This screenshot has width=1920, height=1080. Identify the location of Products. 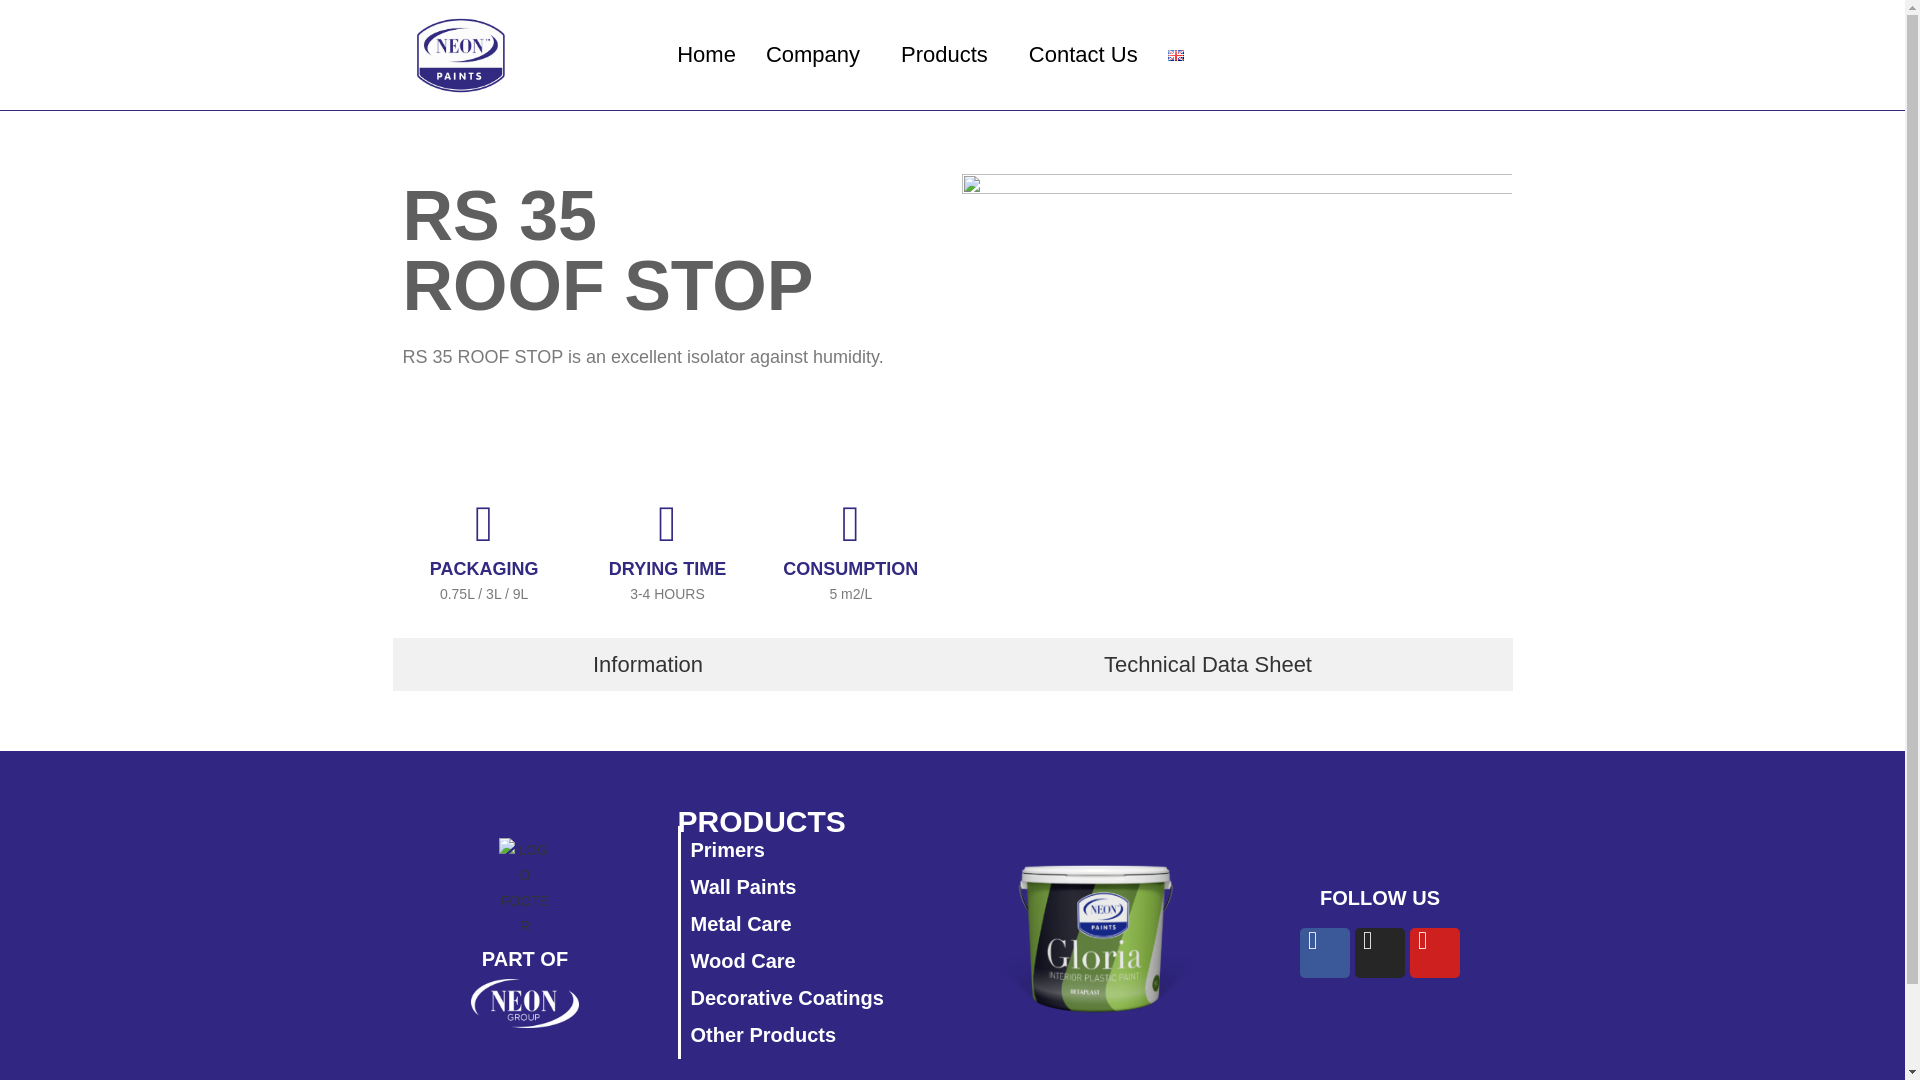
(949, 55).